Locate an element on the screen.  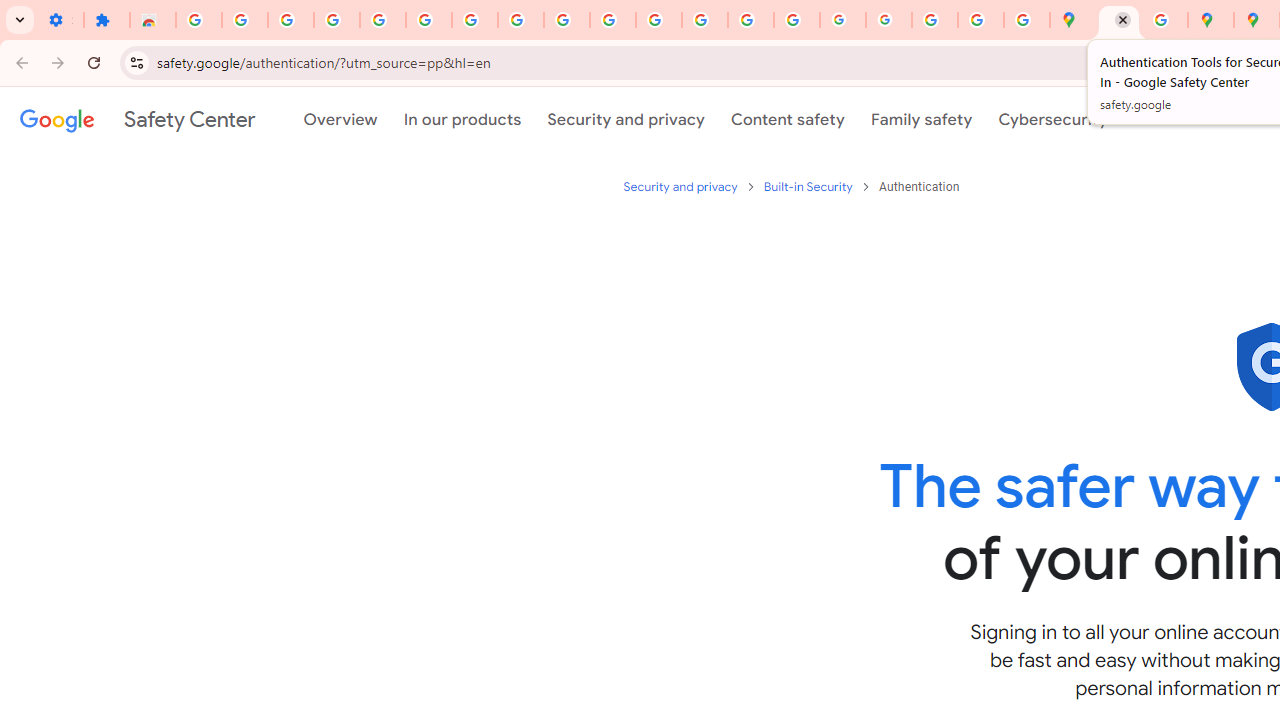
Settings - On startup is located at coordinates (60, 20).